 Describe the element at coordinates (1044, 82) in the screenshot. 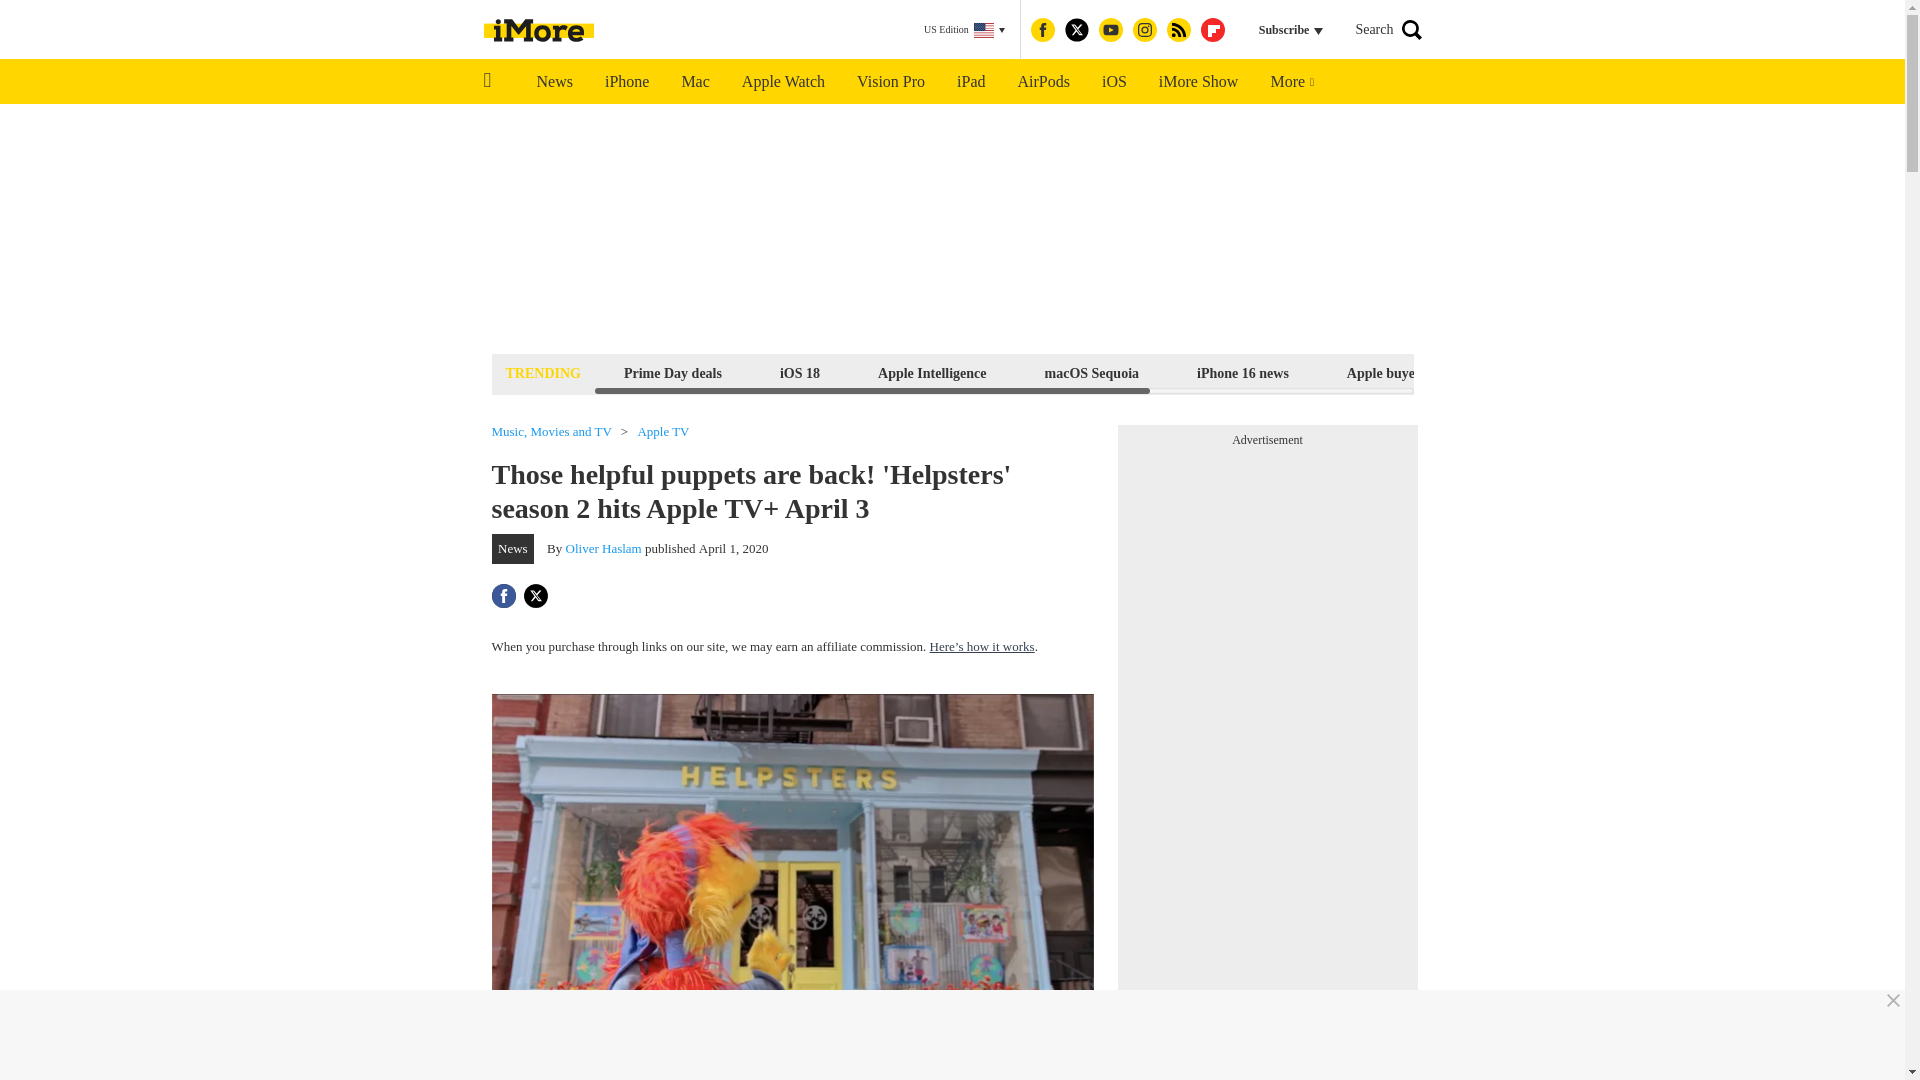

I see `AirPods` at that location.